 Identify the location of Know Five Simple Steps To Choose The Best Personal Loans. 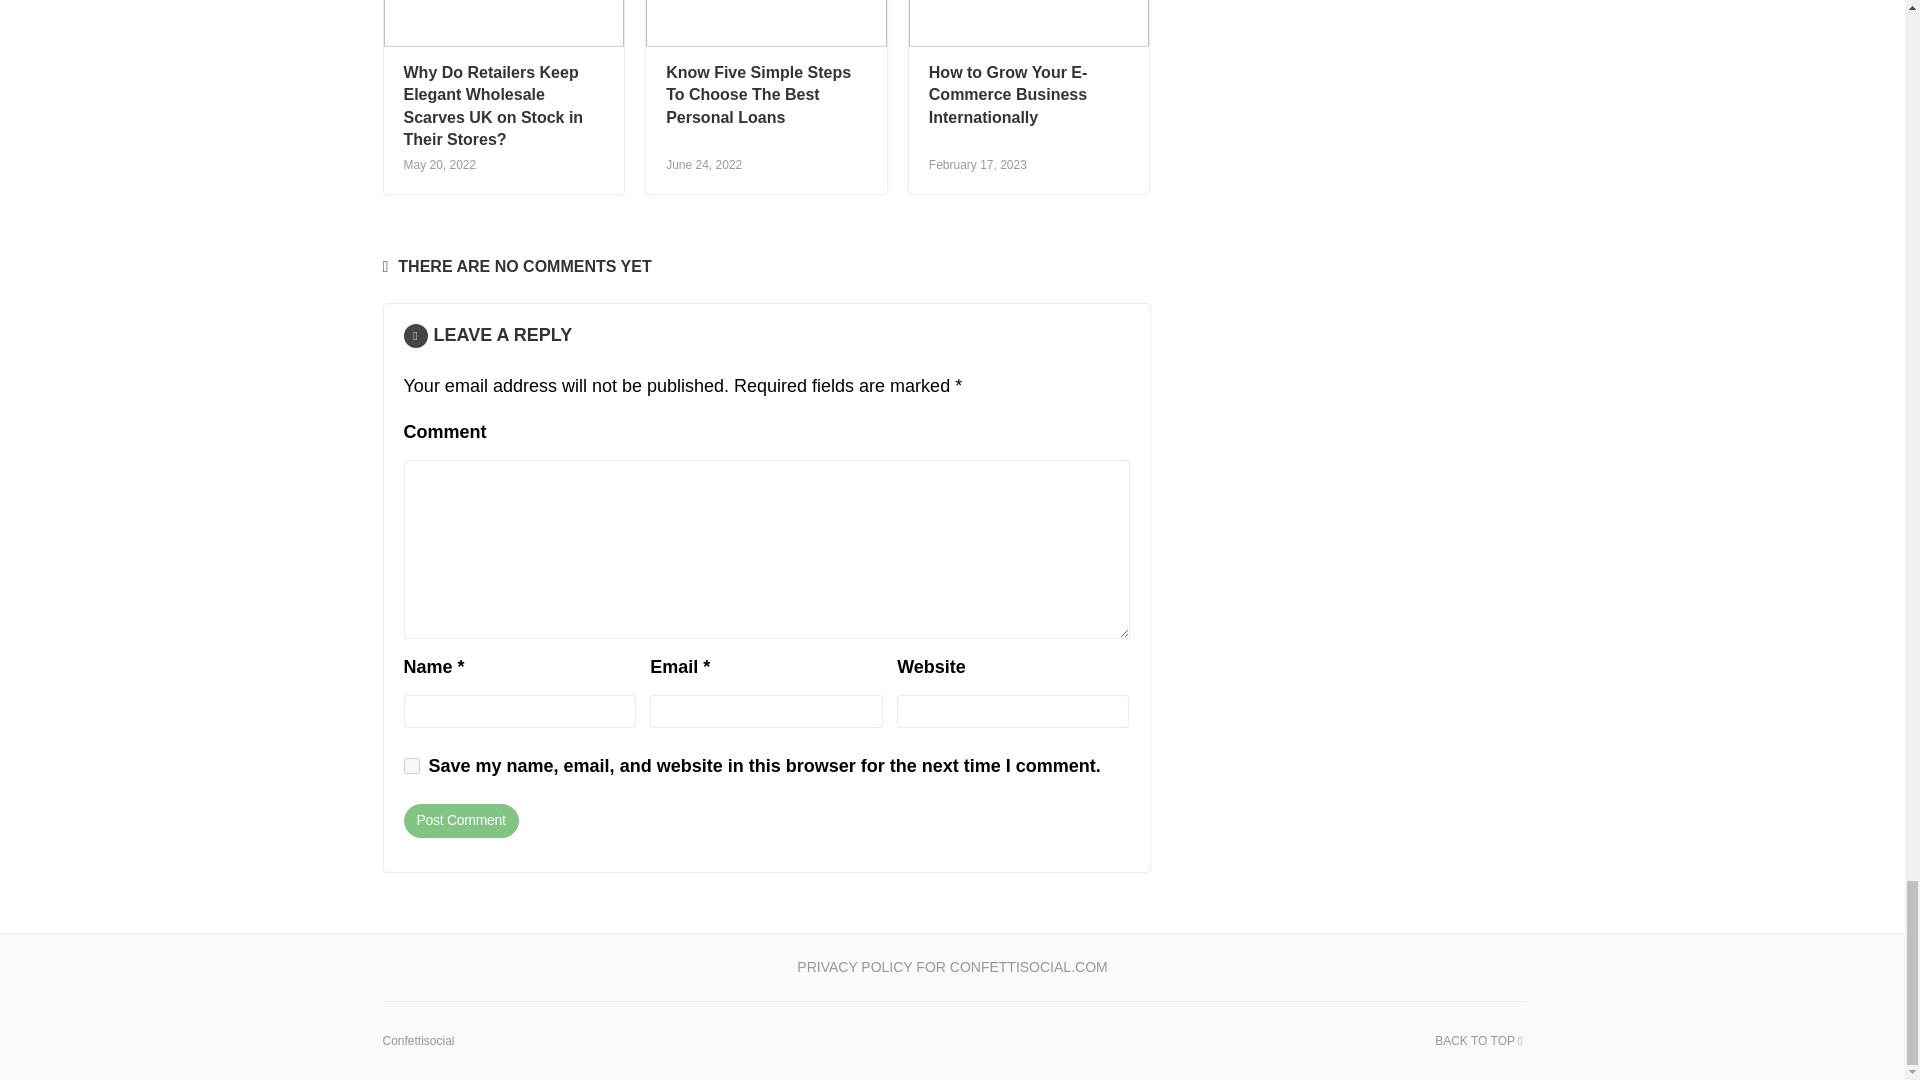
(758, 94).